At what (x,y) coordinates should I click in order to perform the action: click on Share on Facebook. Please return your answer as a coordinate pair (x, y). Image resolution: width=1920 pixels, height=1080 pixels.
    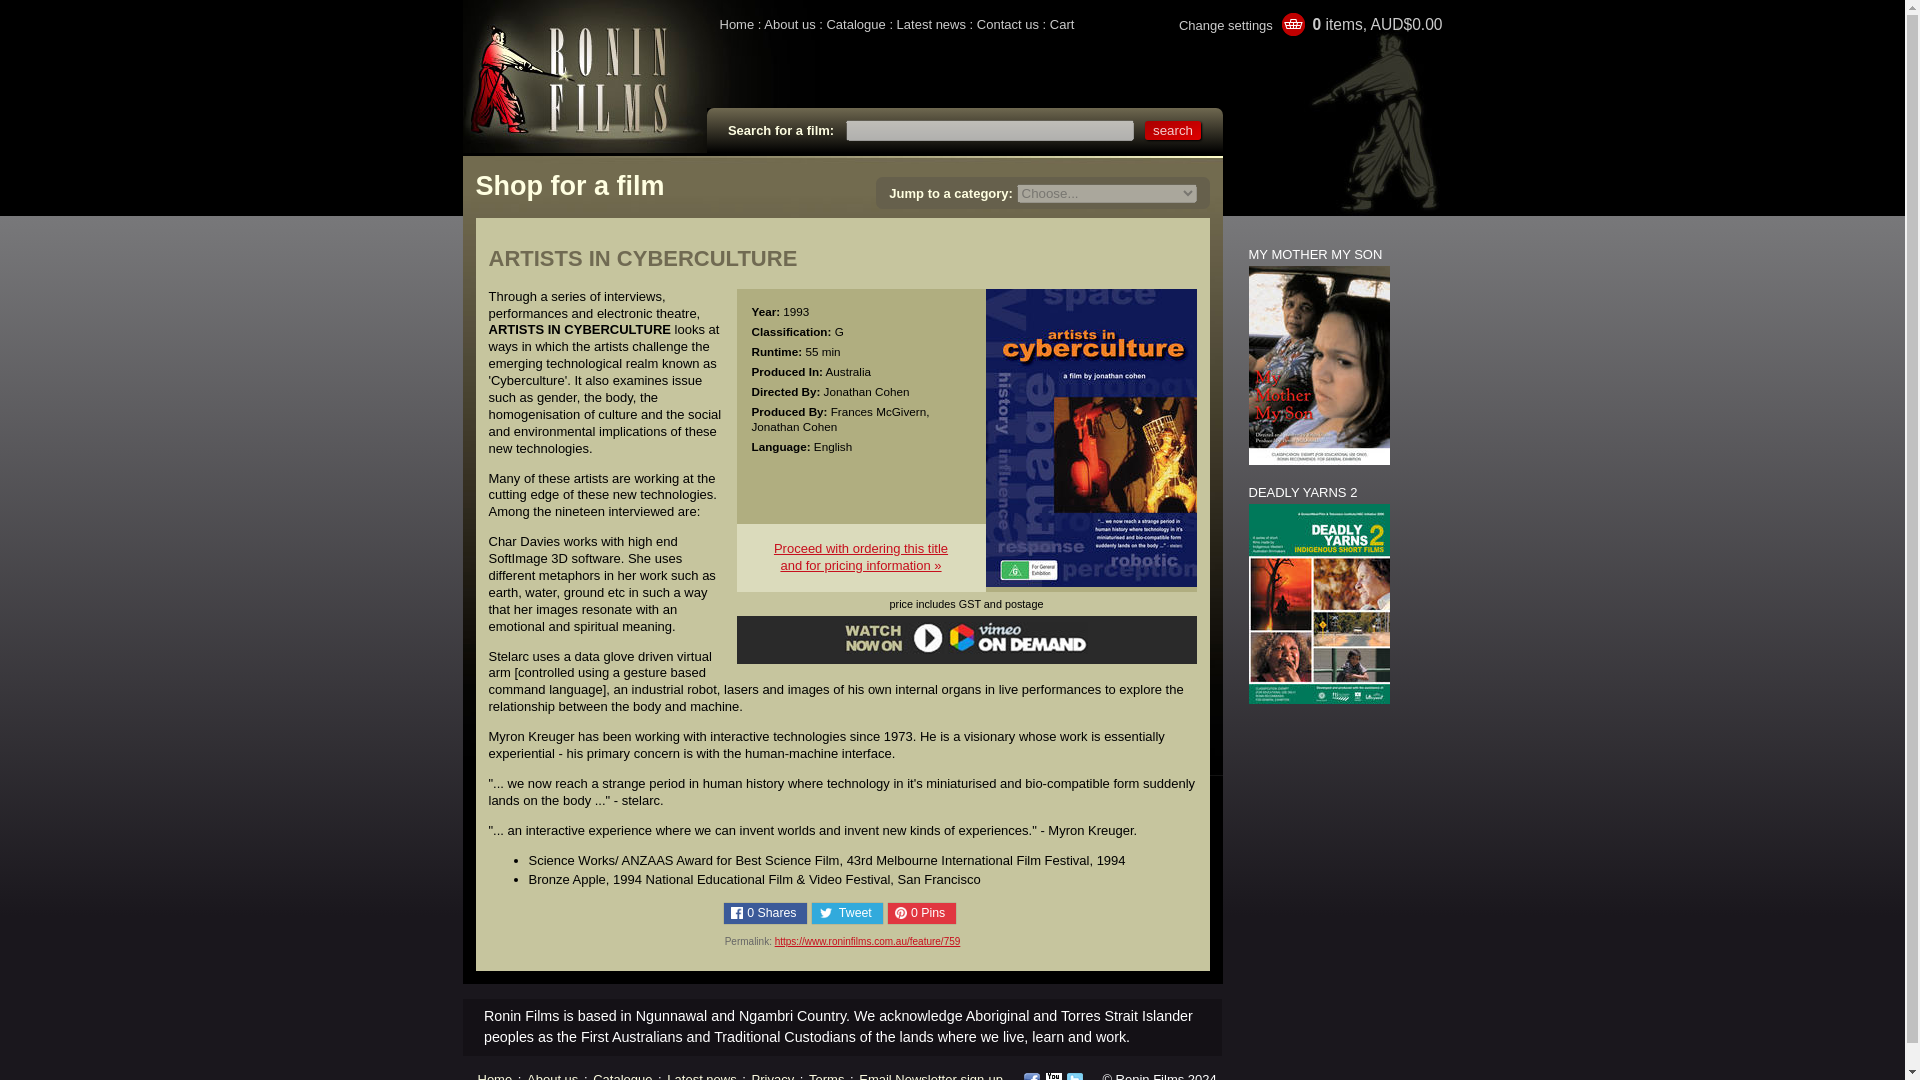
    Looking at the image, I should click on (766, 913).